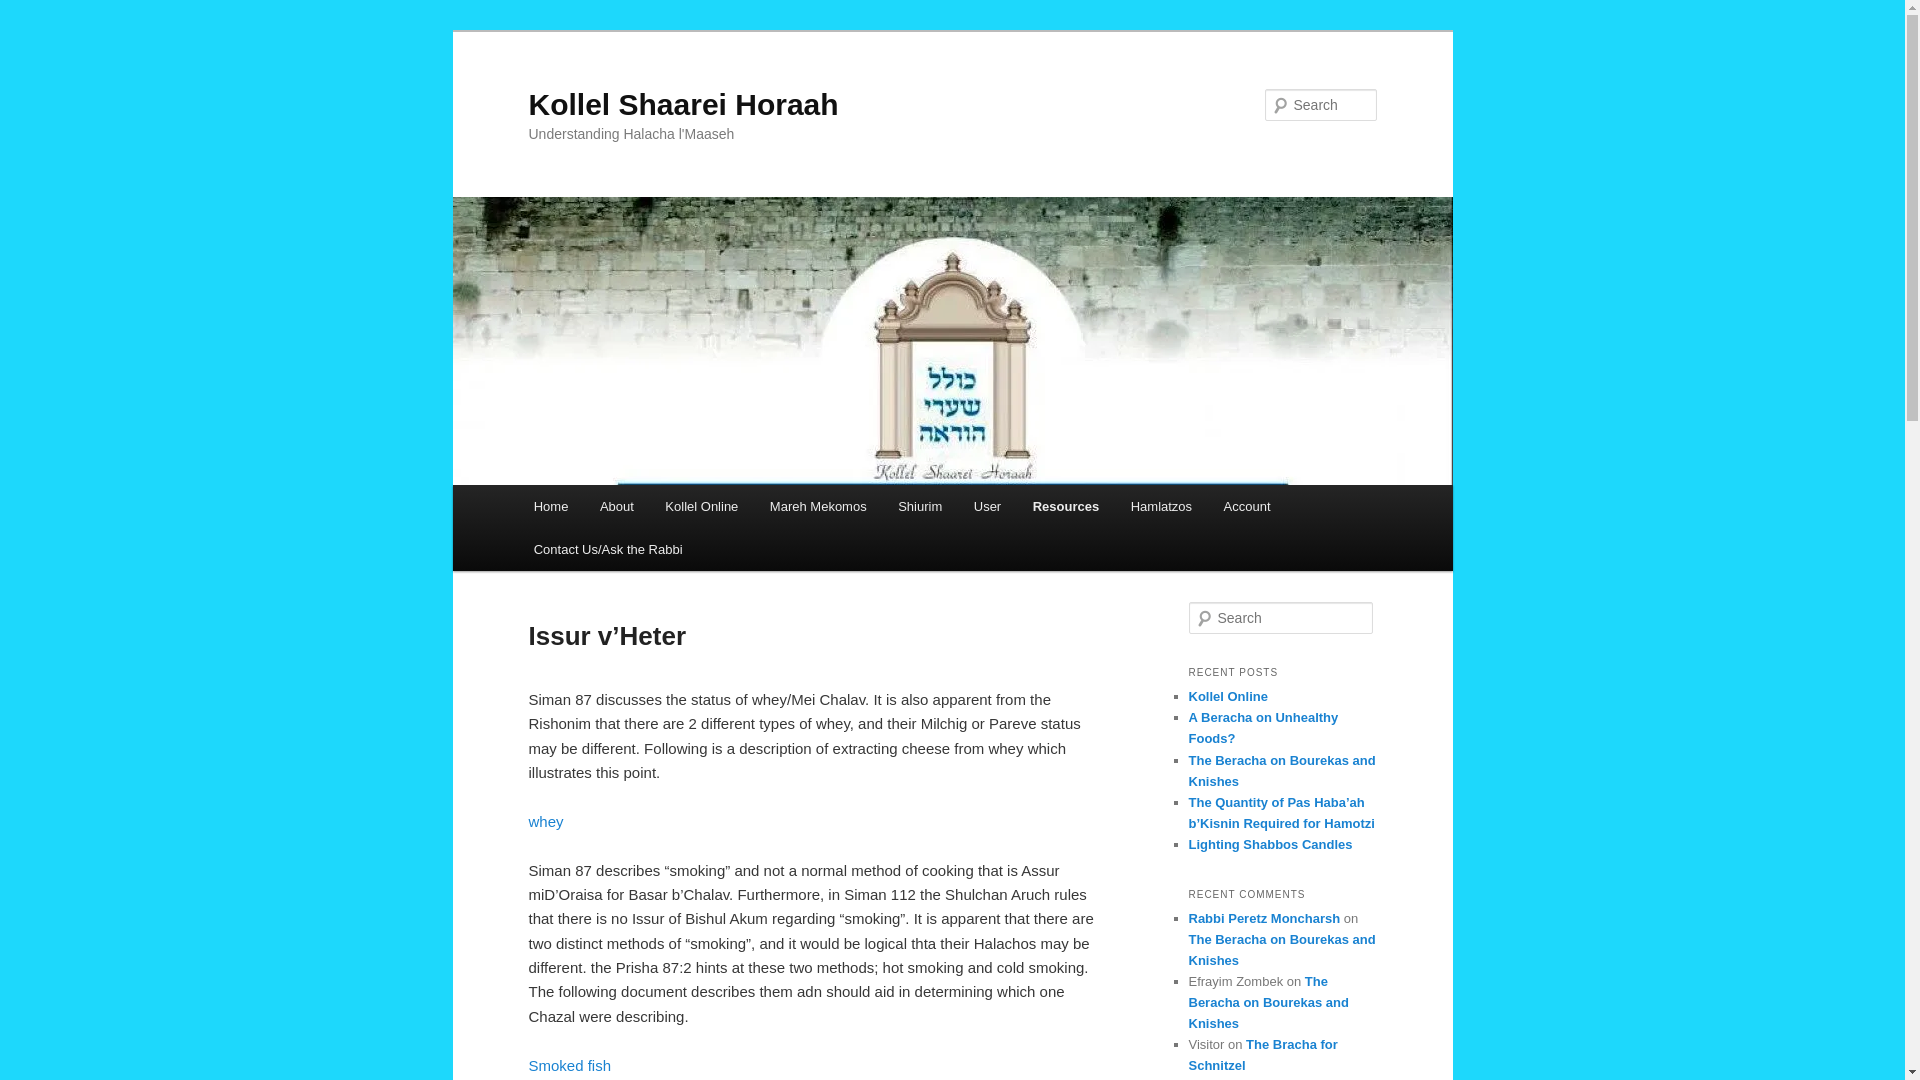 This screenshot has width=1920, height=1080. Describe the element at coordinates (1066, 506) in the screenshot. I see `Resources` at that location.